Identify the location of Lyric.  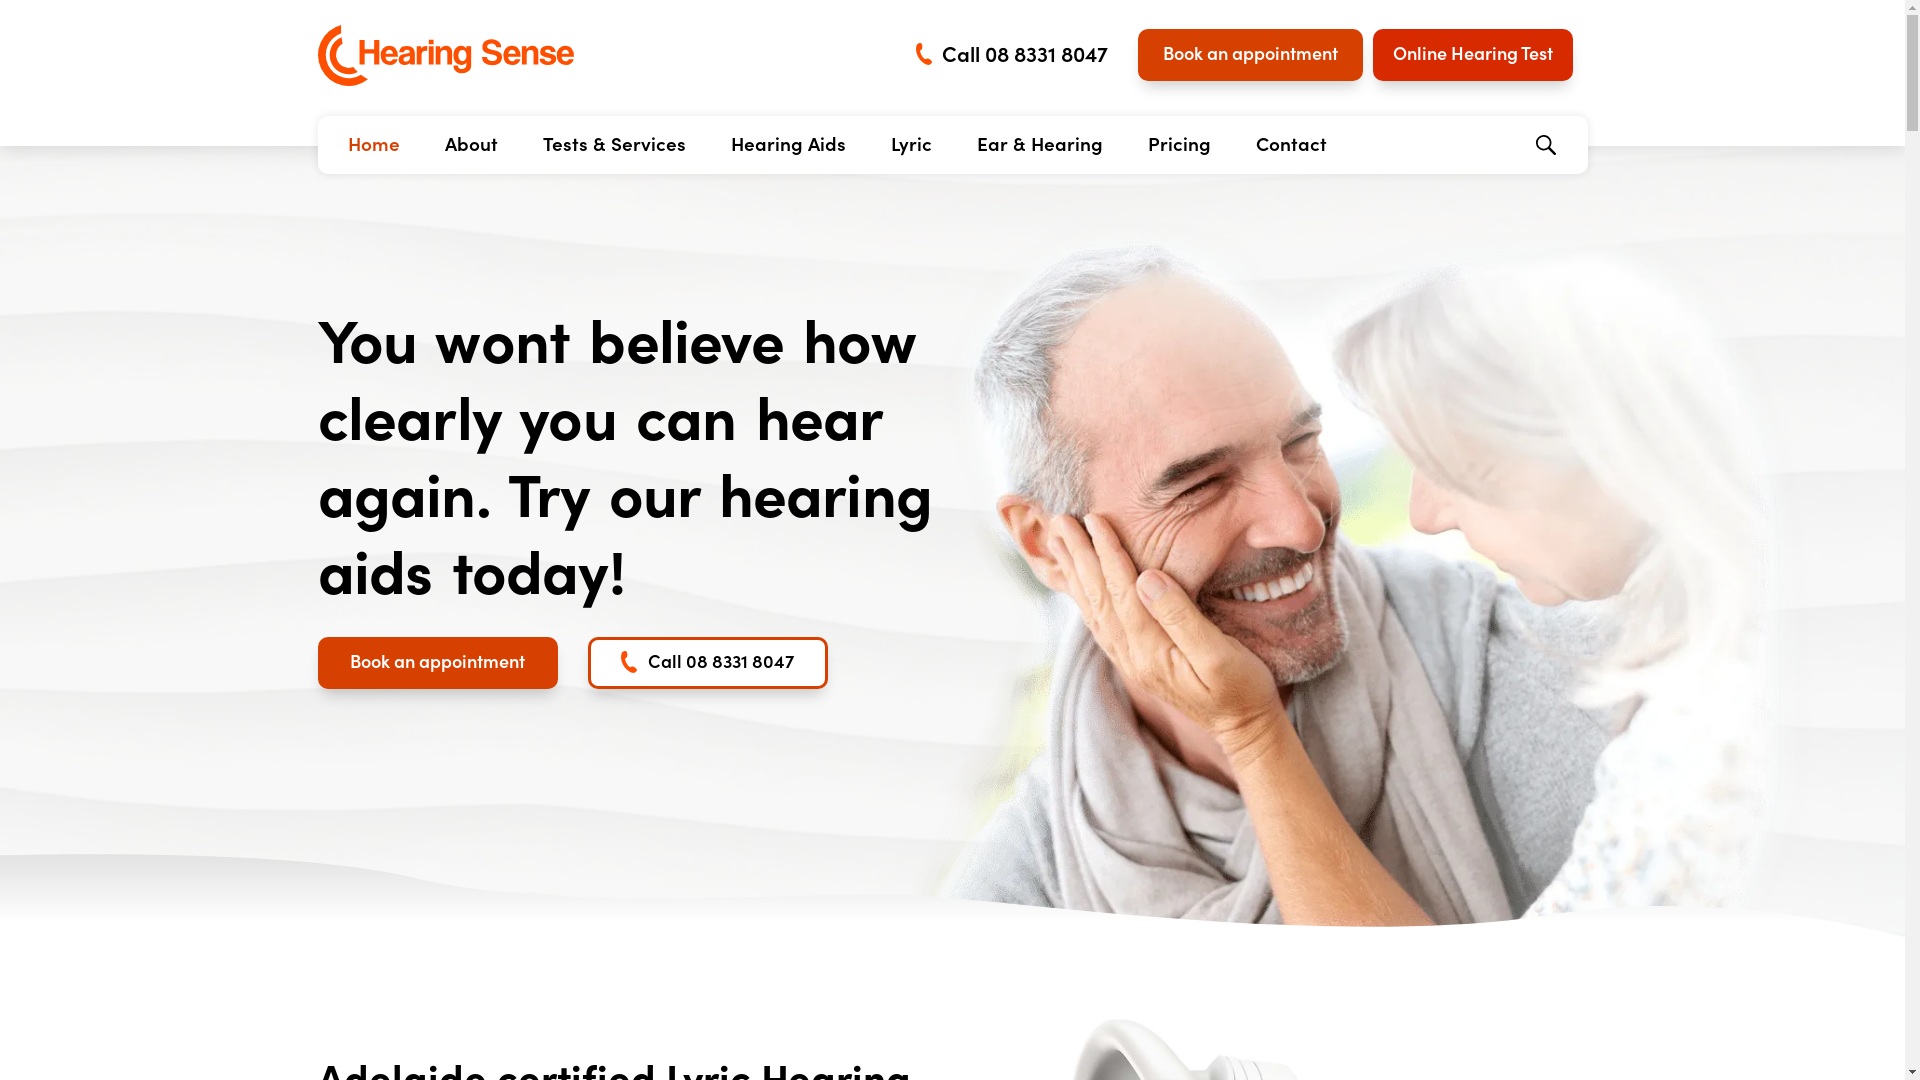
(910, 142).